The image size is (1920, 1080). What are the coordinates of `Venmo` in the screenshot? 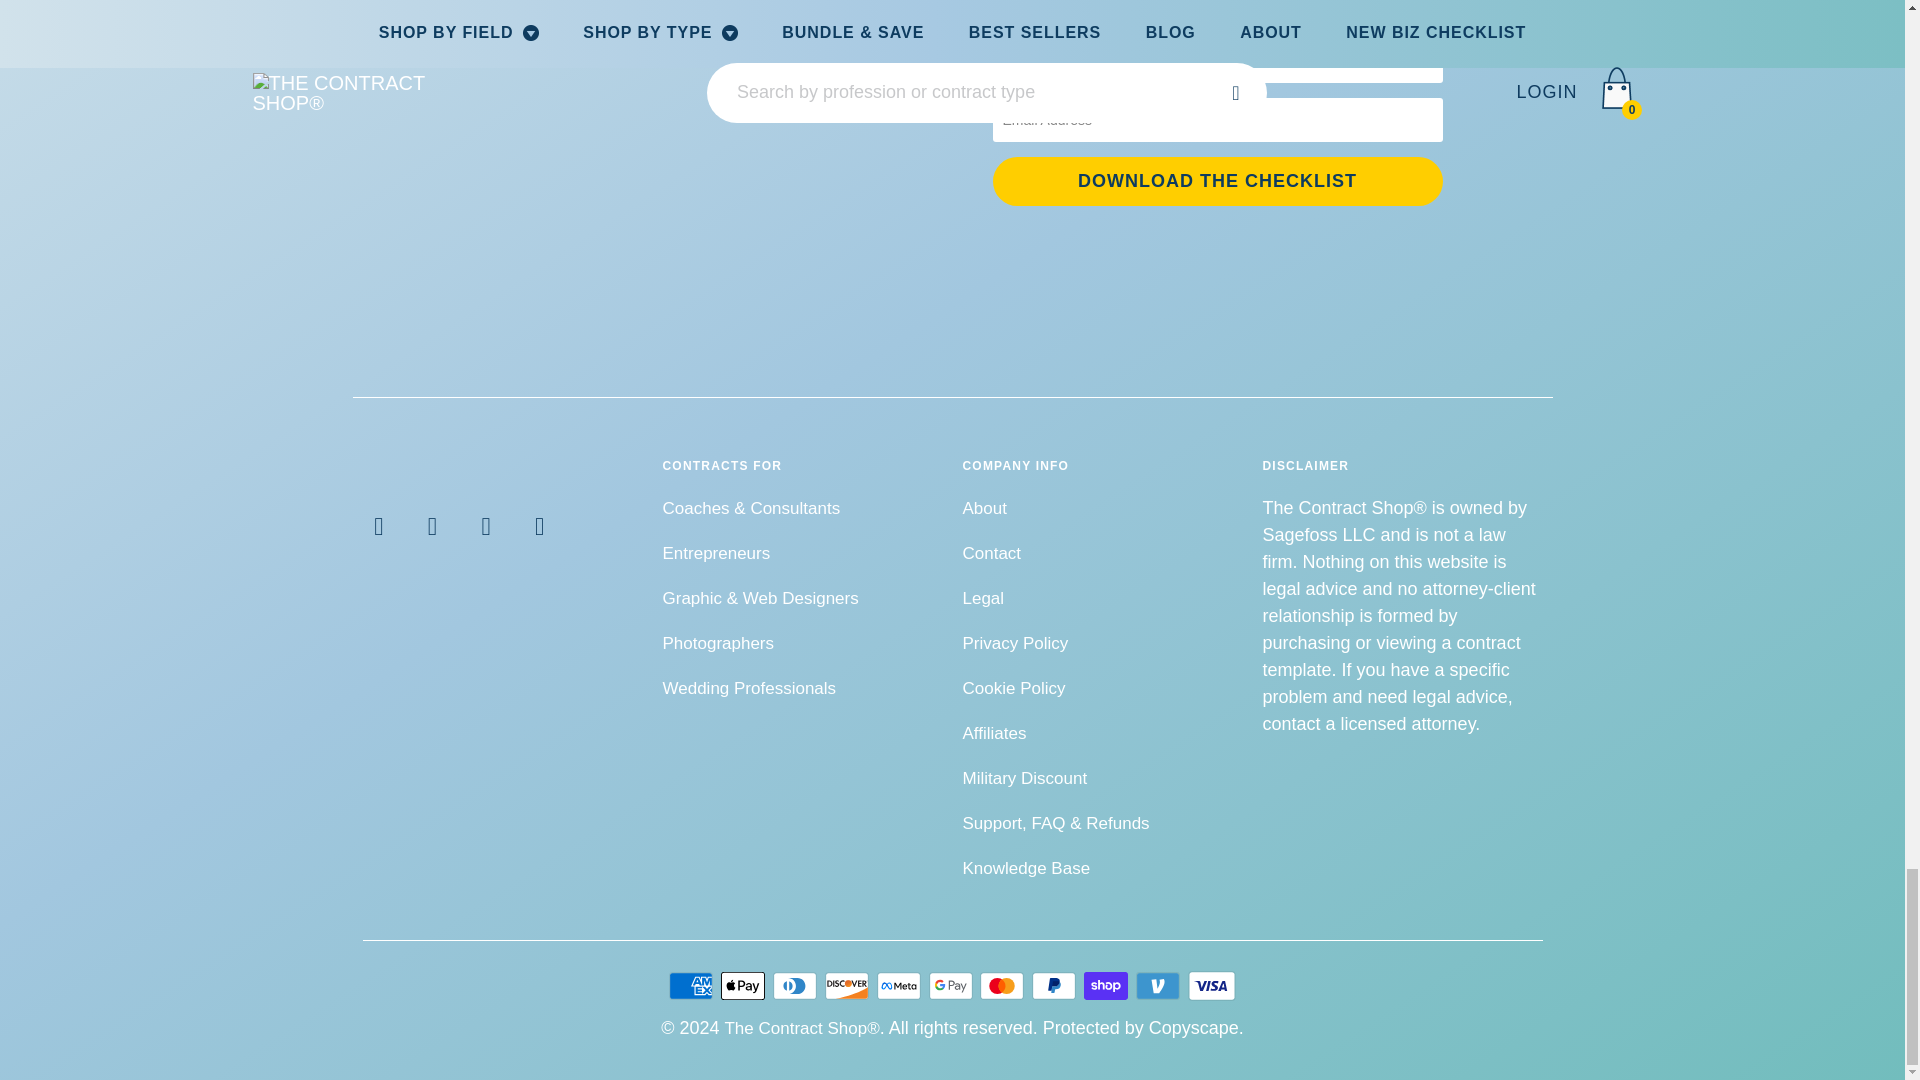 It's located at (1160, 986).